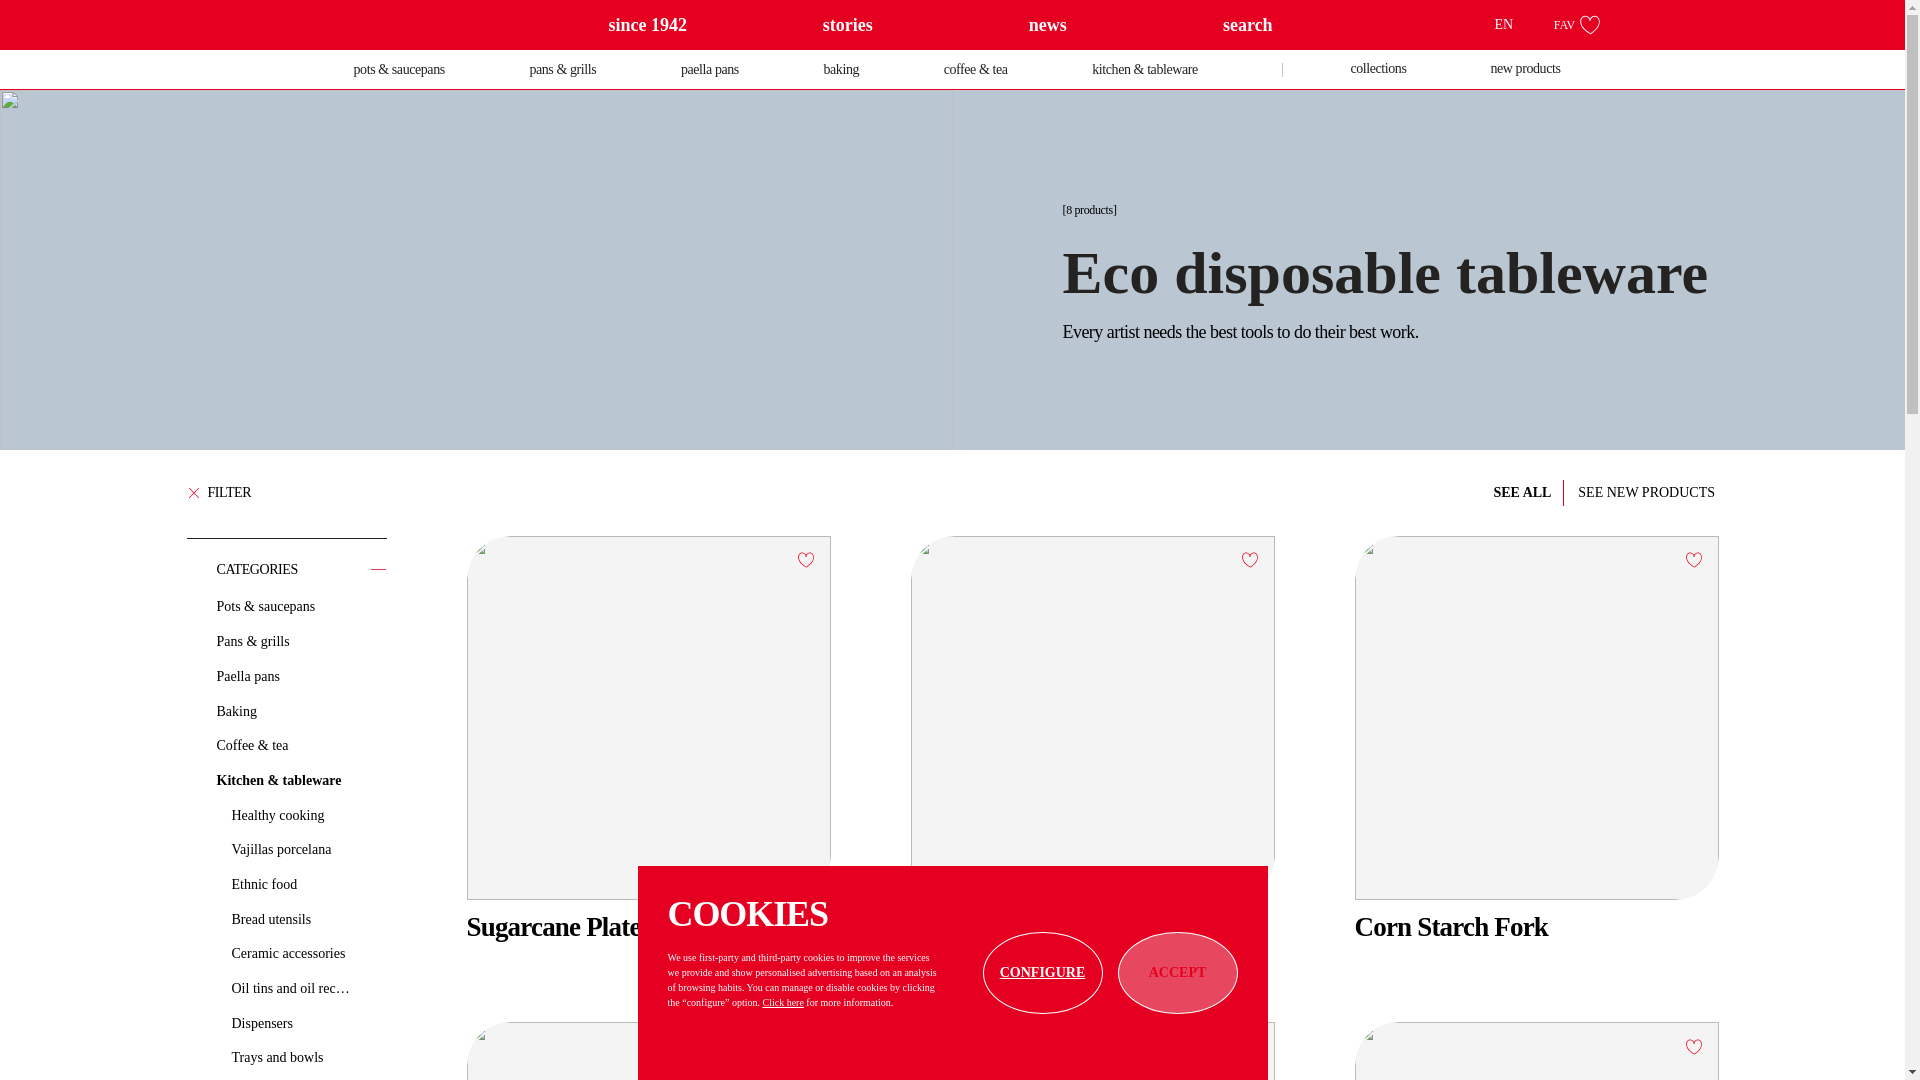 The width and height of the screenshot is (1920, 1080). I want to click on FAV, so click(1576, 24).